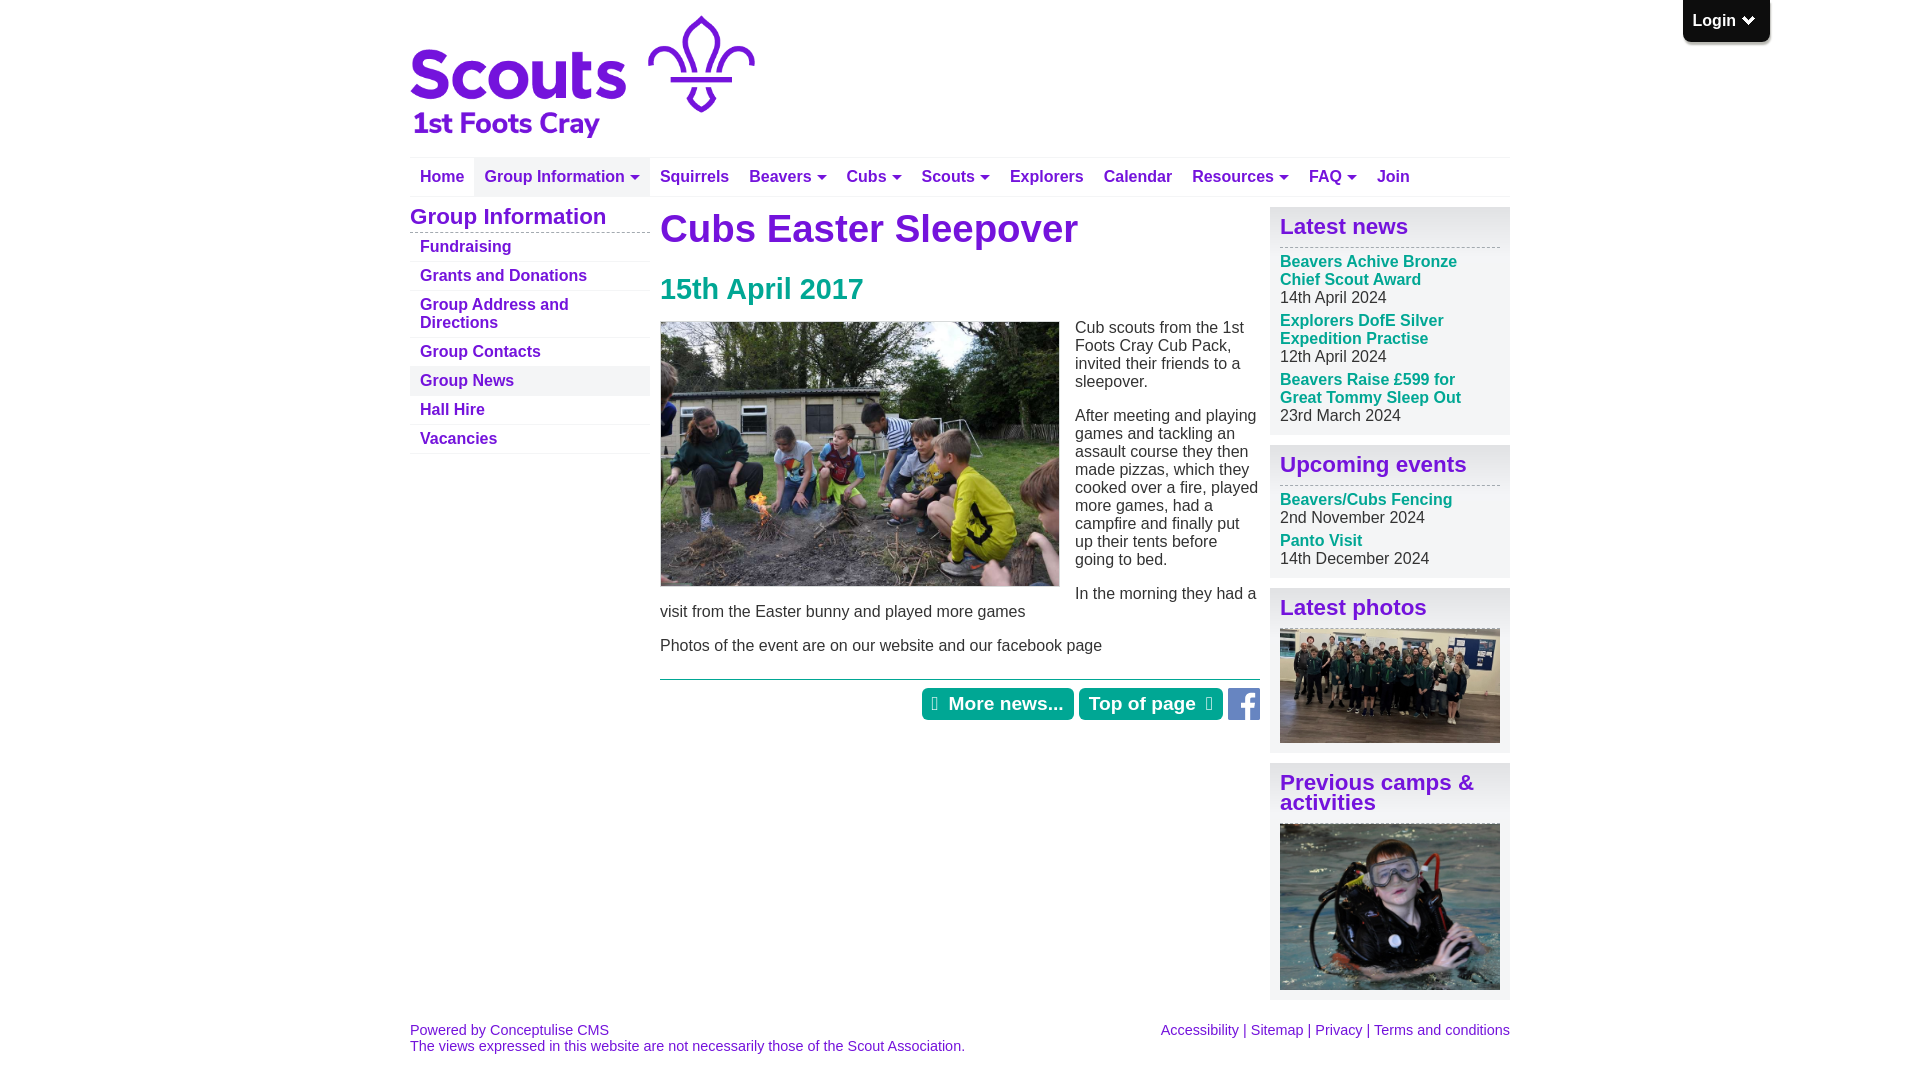  What do you see at coordinates (442, 176) in the screenshot?
I see `1st Foots Cray Scout Group homepage` at bounding box center [442, 176].